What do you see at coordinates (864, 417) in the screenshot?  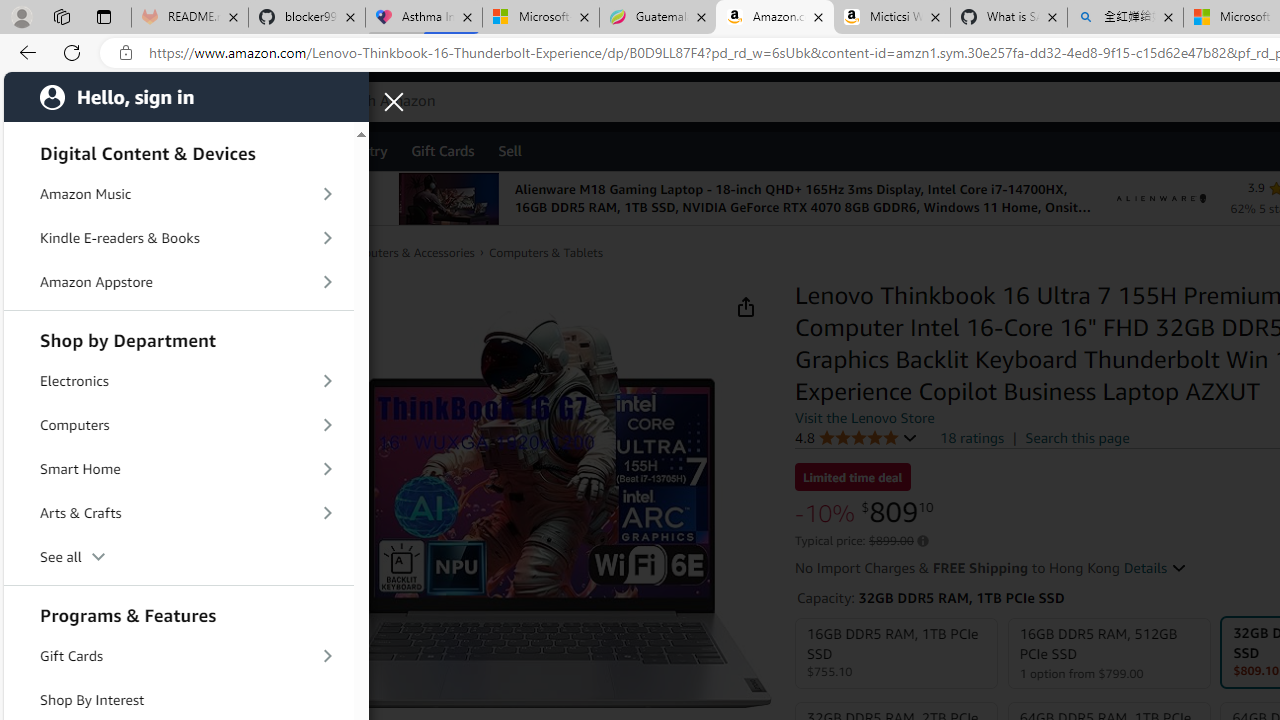 I see `Visit the Lenovo Store` at bounding box center [864, 417].